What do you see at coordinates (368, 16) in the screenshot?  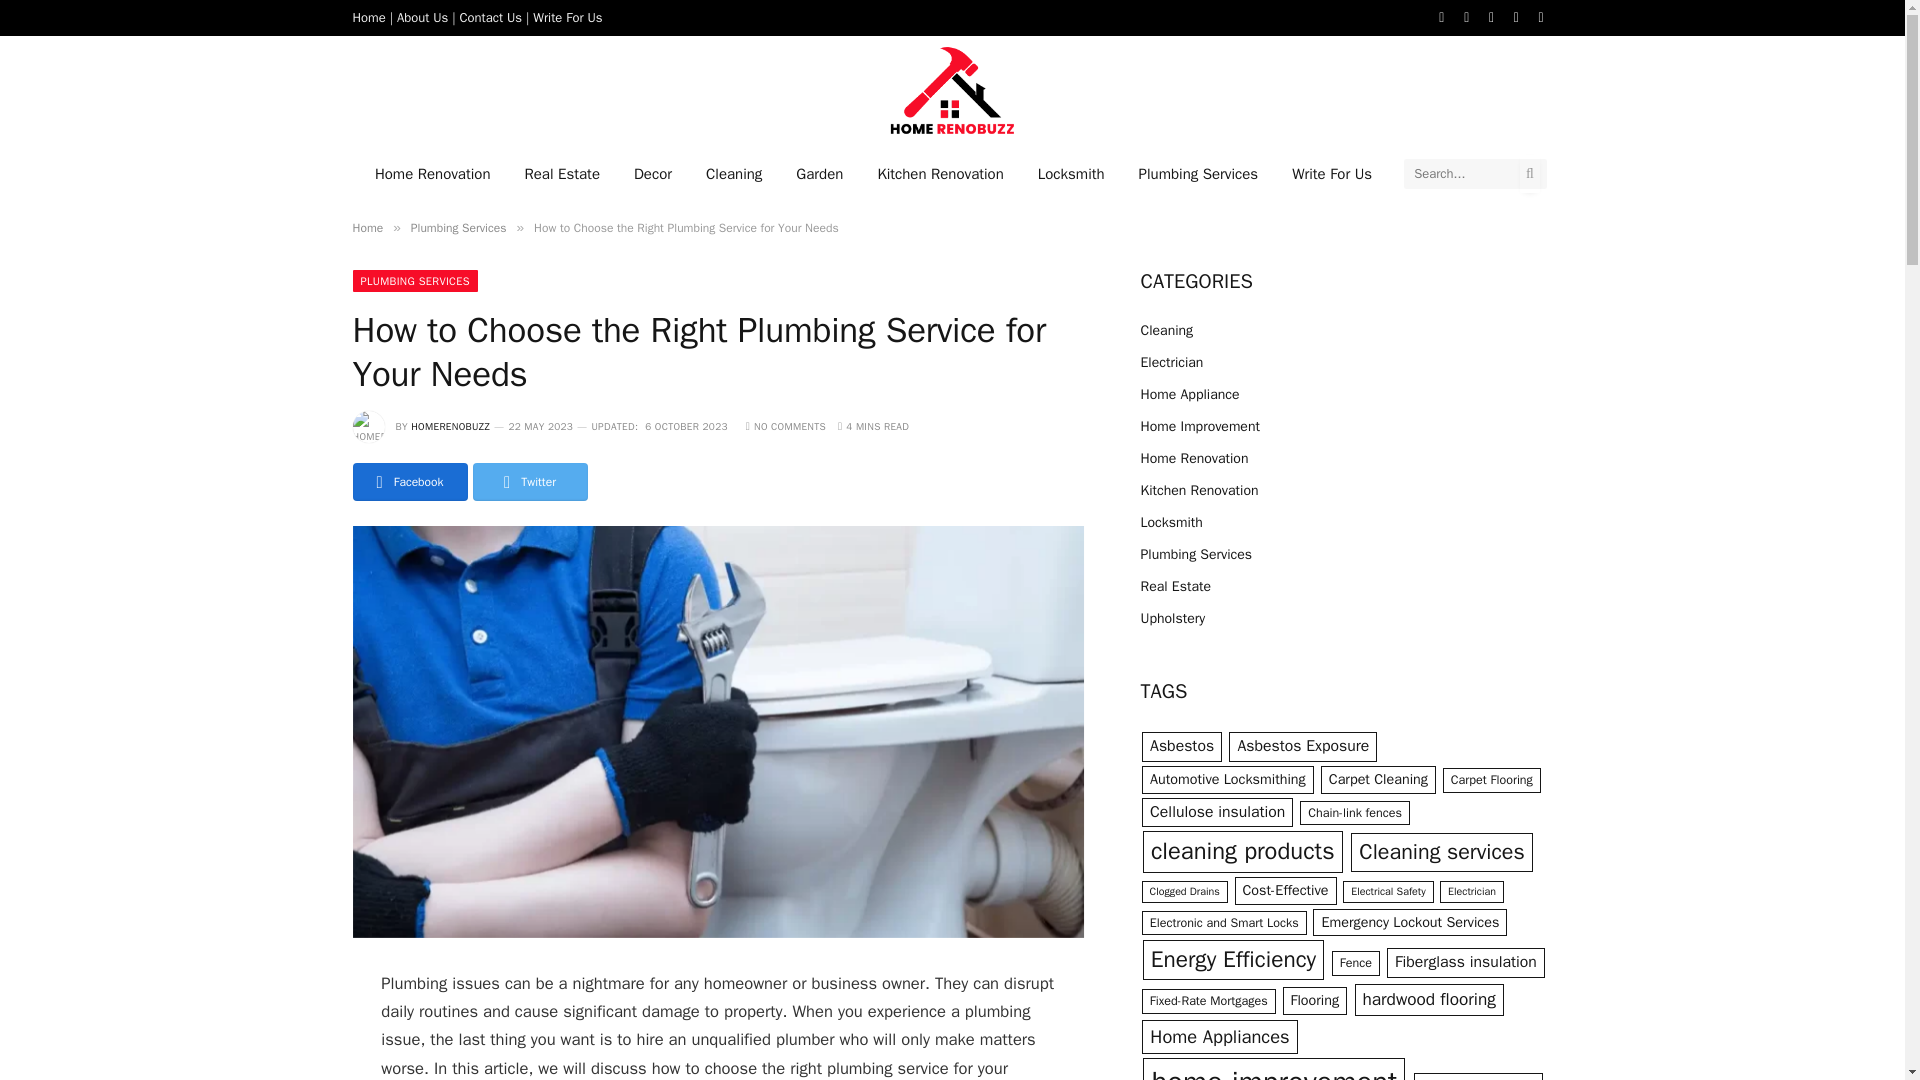 I see `Home` at bounding box center [368, 16].